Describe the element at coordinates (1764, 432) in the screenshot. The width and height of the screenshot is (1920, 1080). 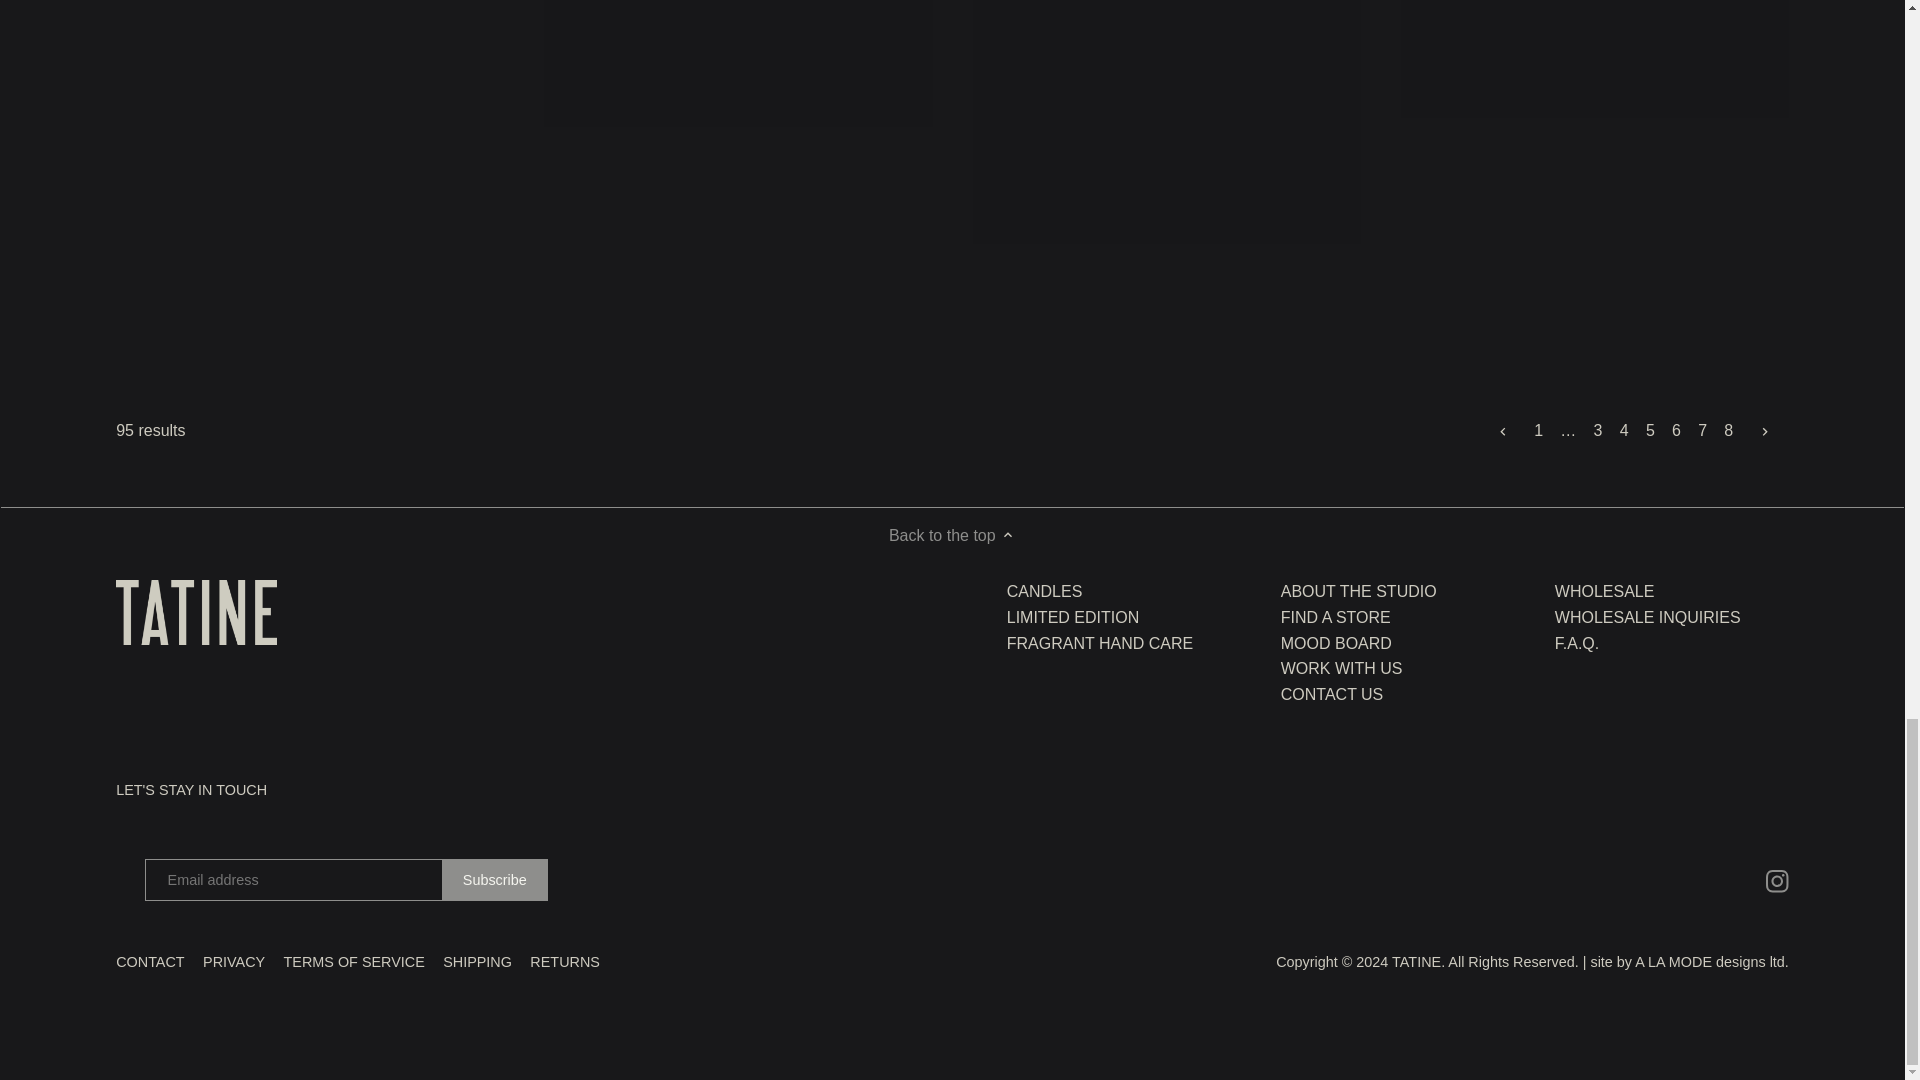
I see `Right` at that location.